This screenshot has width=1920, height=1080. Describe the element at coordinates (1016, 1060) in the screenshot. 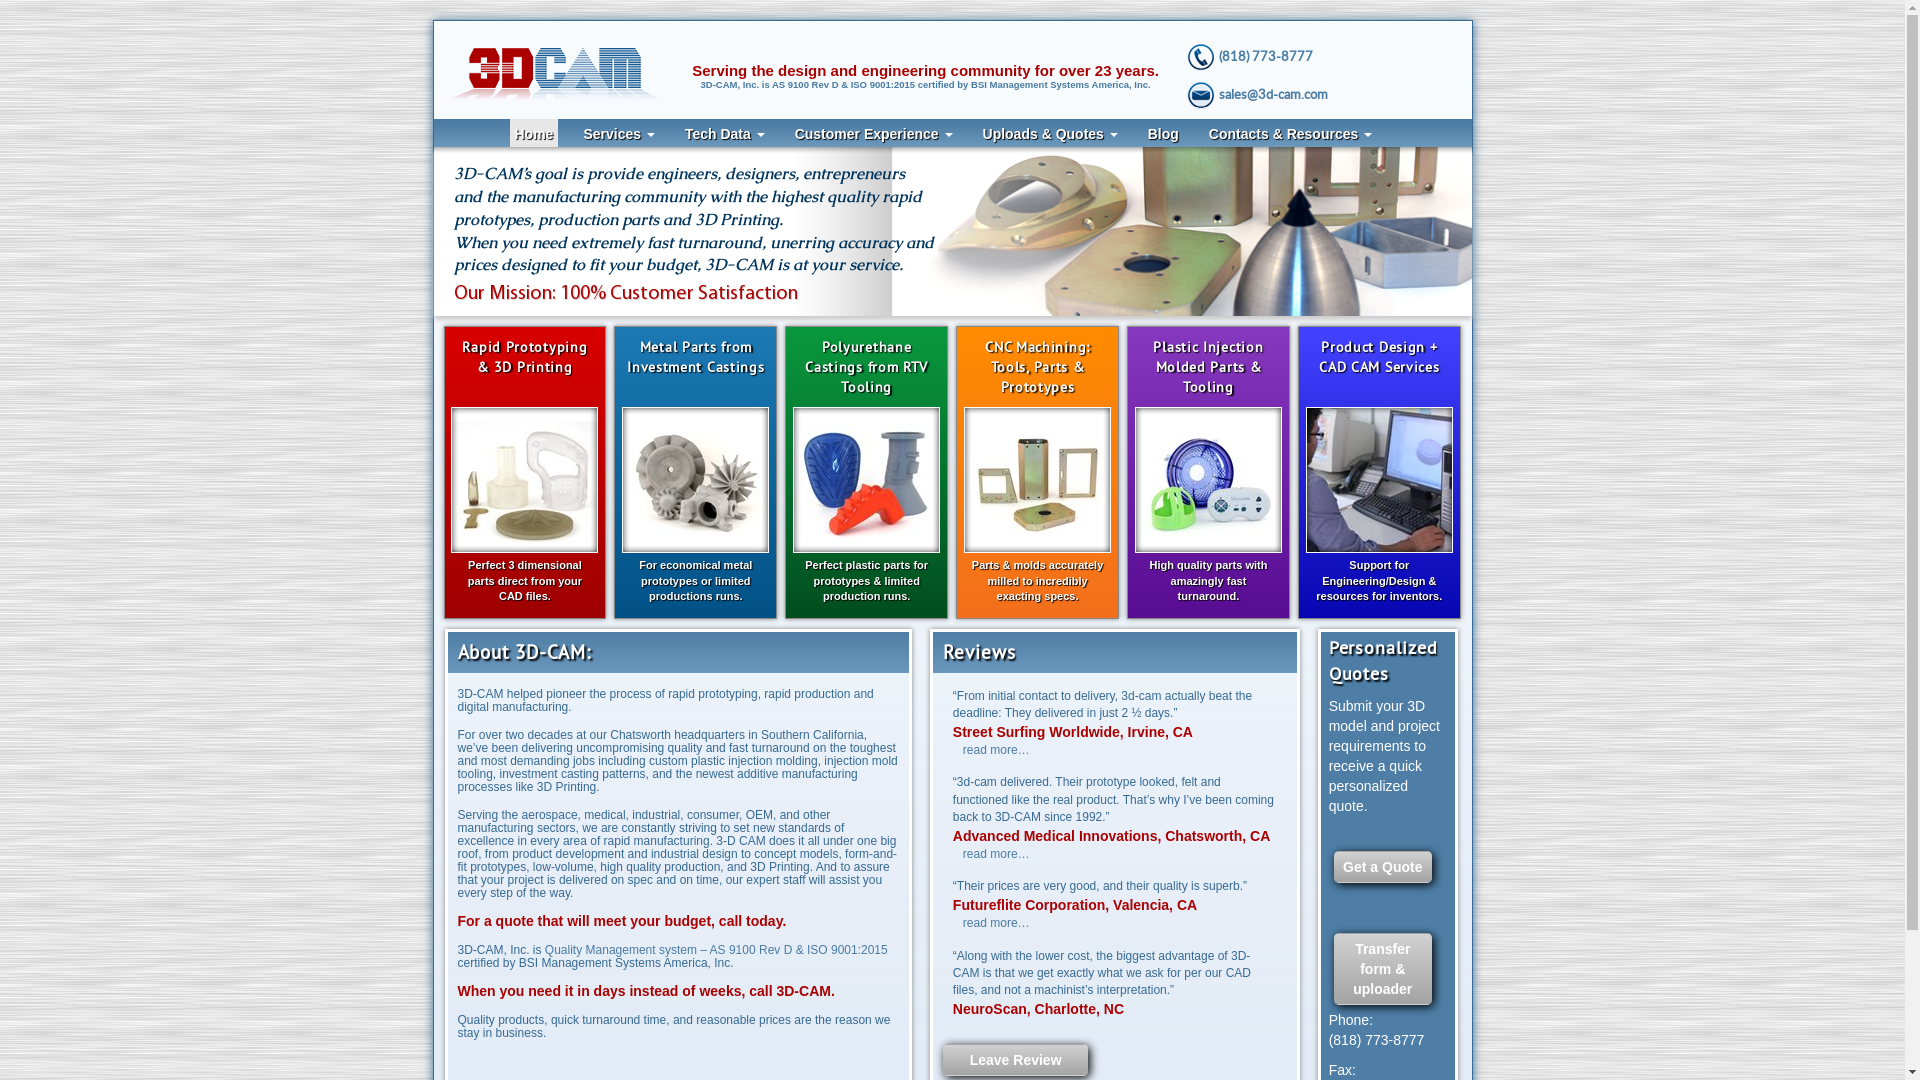

I see `Leave Review` at that location.